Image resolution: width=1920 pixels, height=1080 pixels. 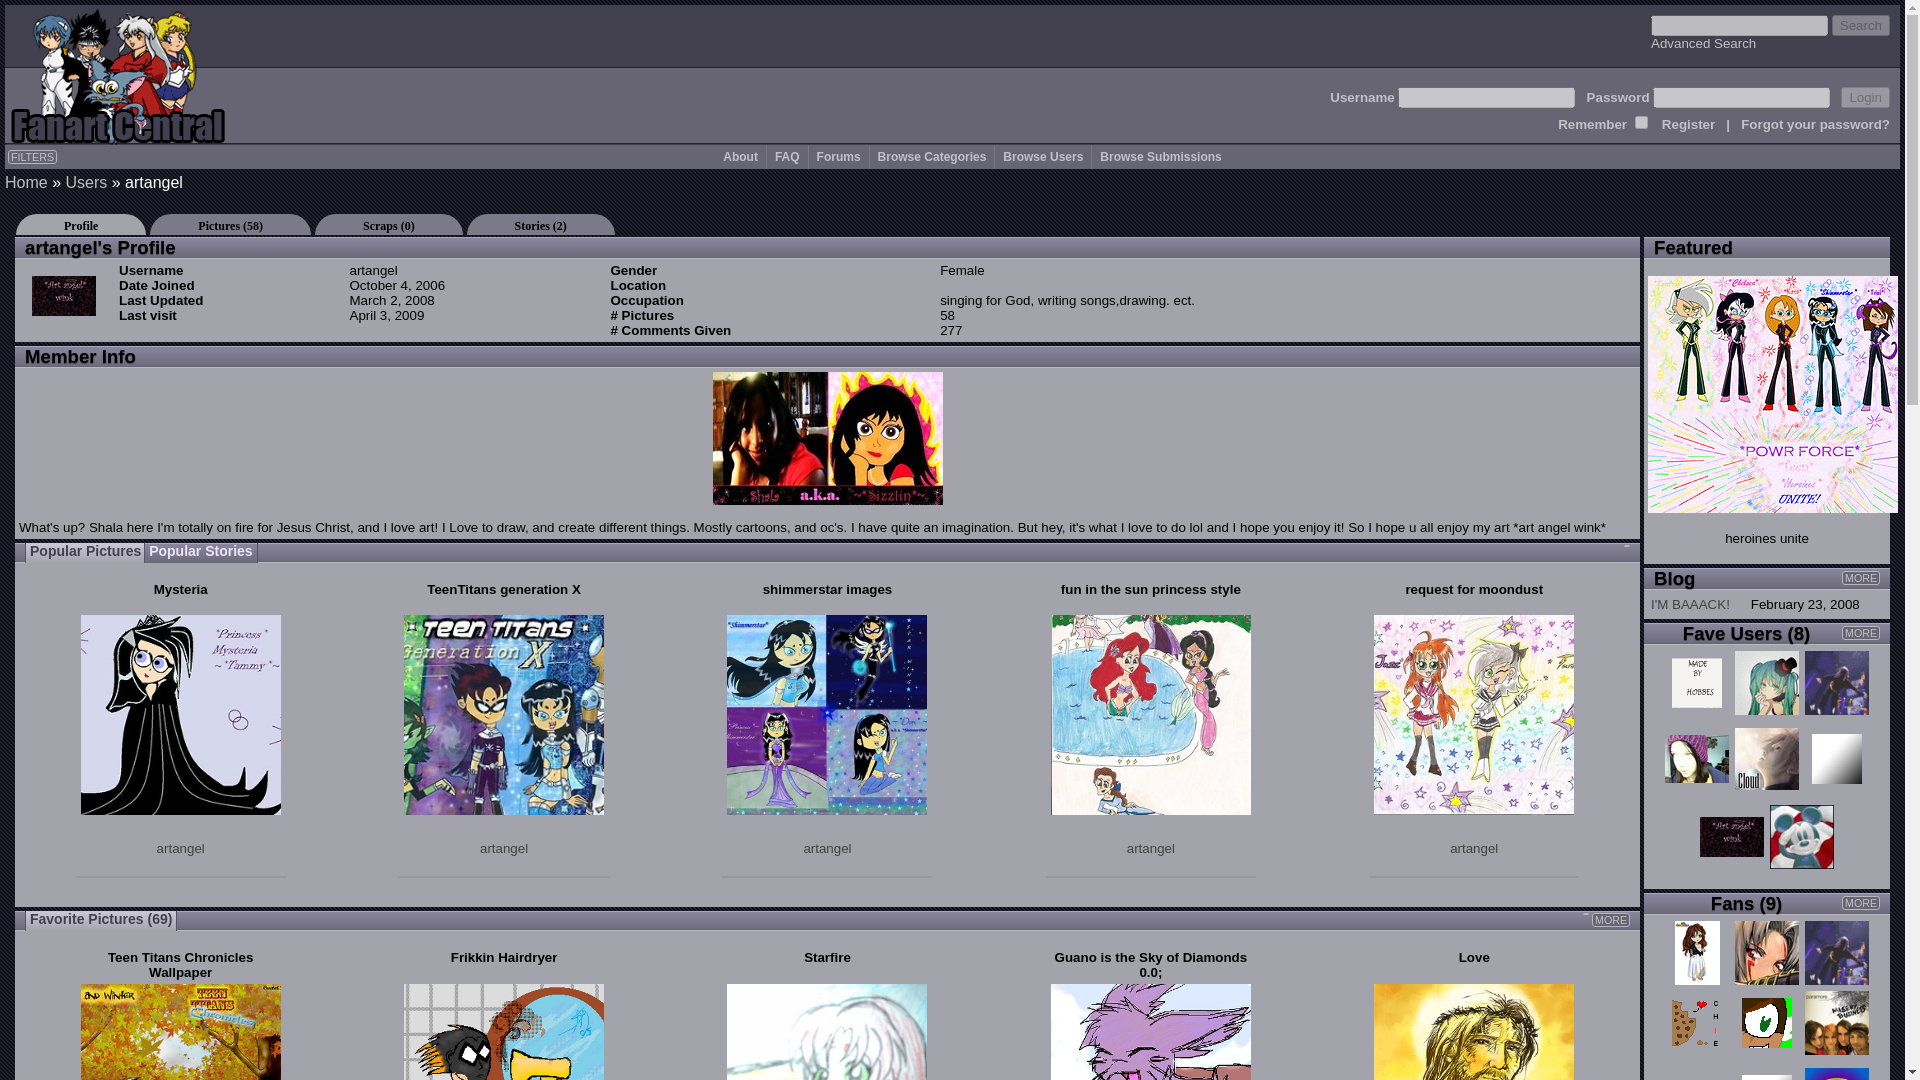 What do you see at coordinates (838, 157) in the screenshot?
I see `Forums` at bounding box center [838, 157].